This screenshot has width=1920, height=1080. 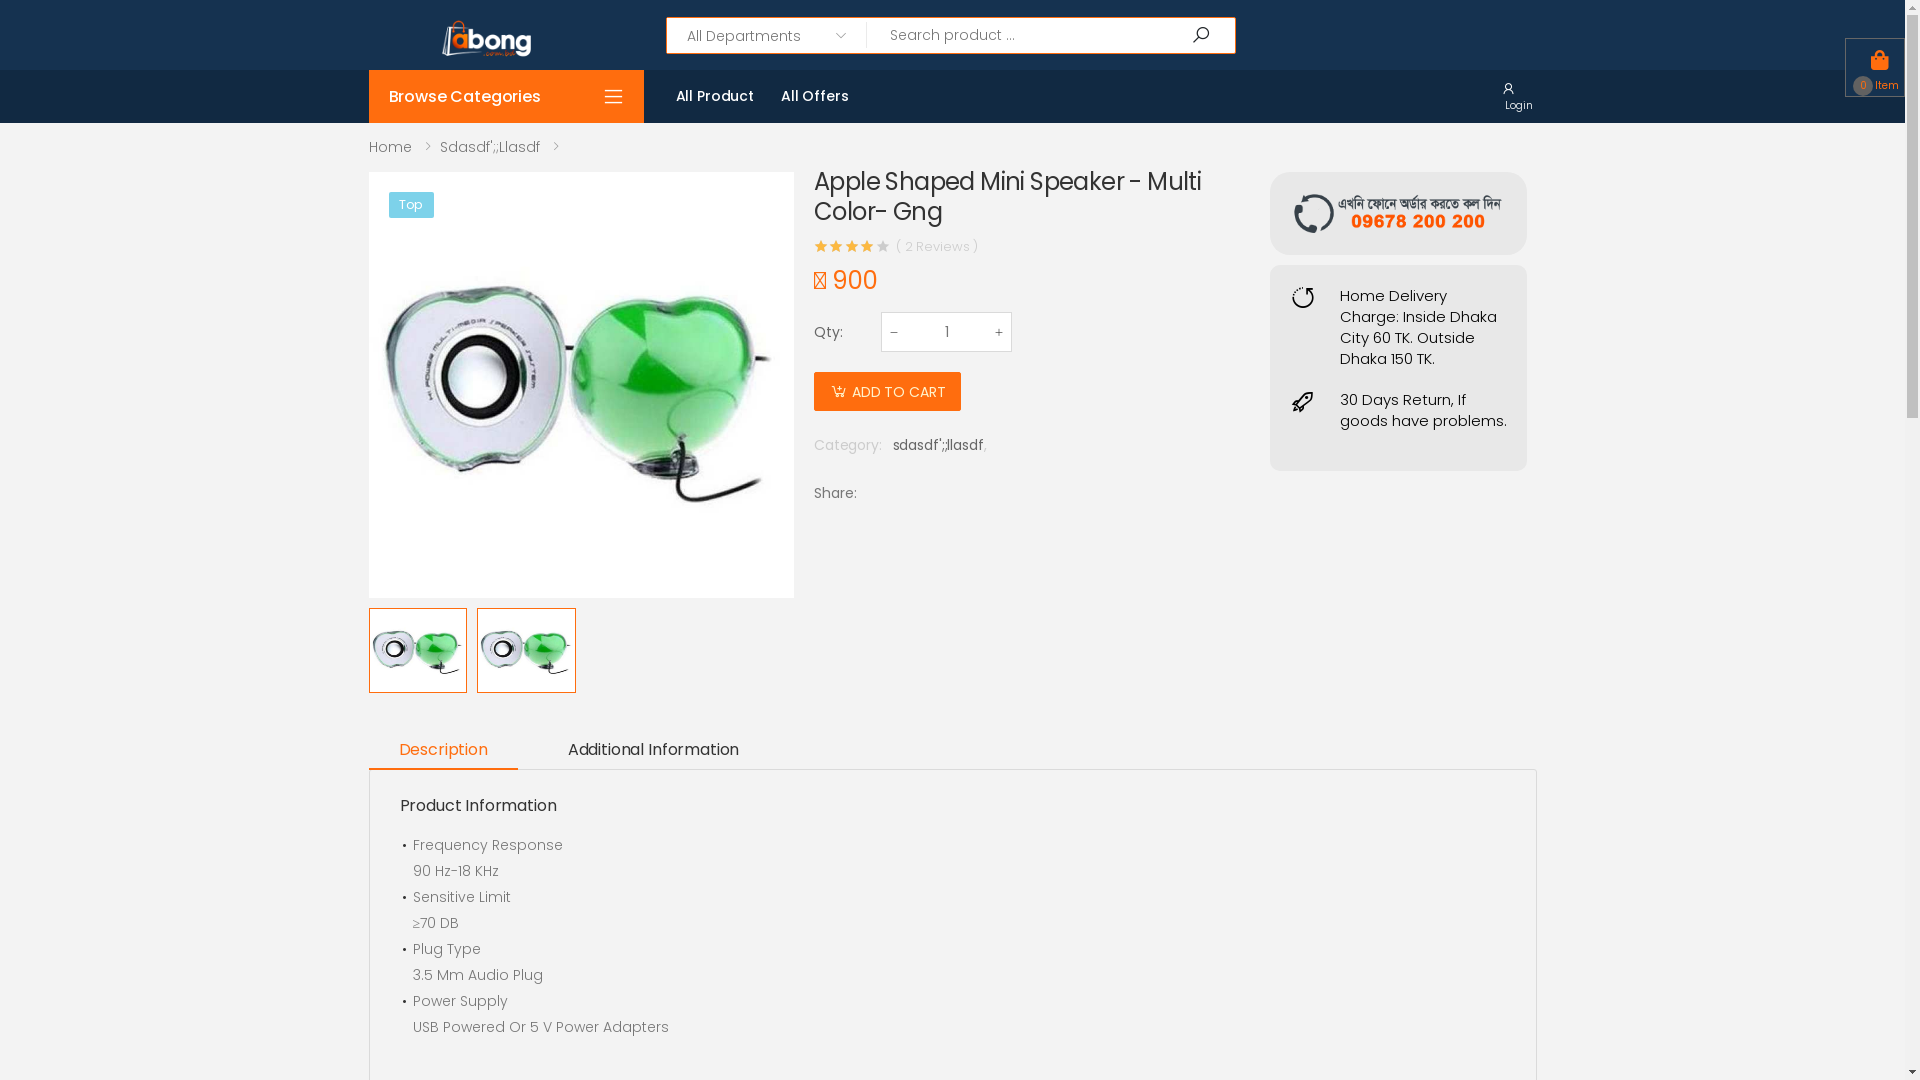 I want to click on Sdasdf';;Llasdf, so click(x=490, y=147).